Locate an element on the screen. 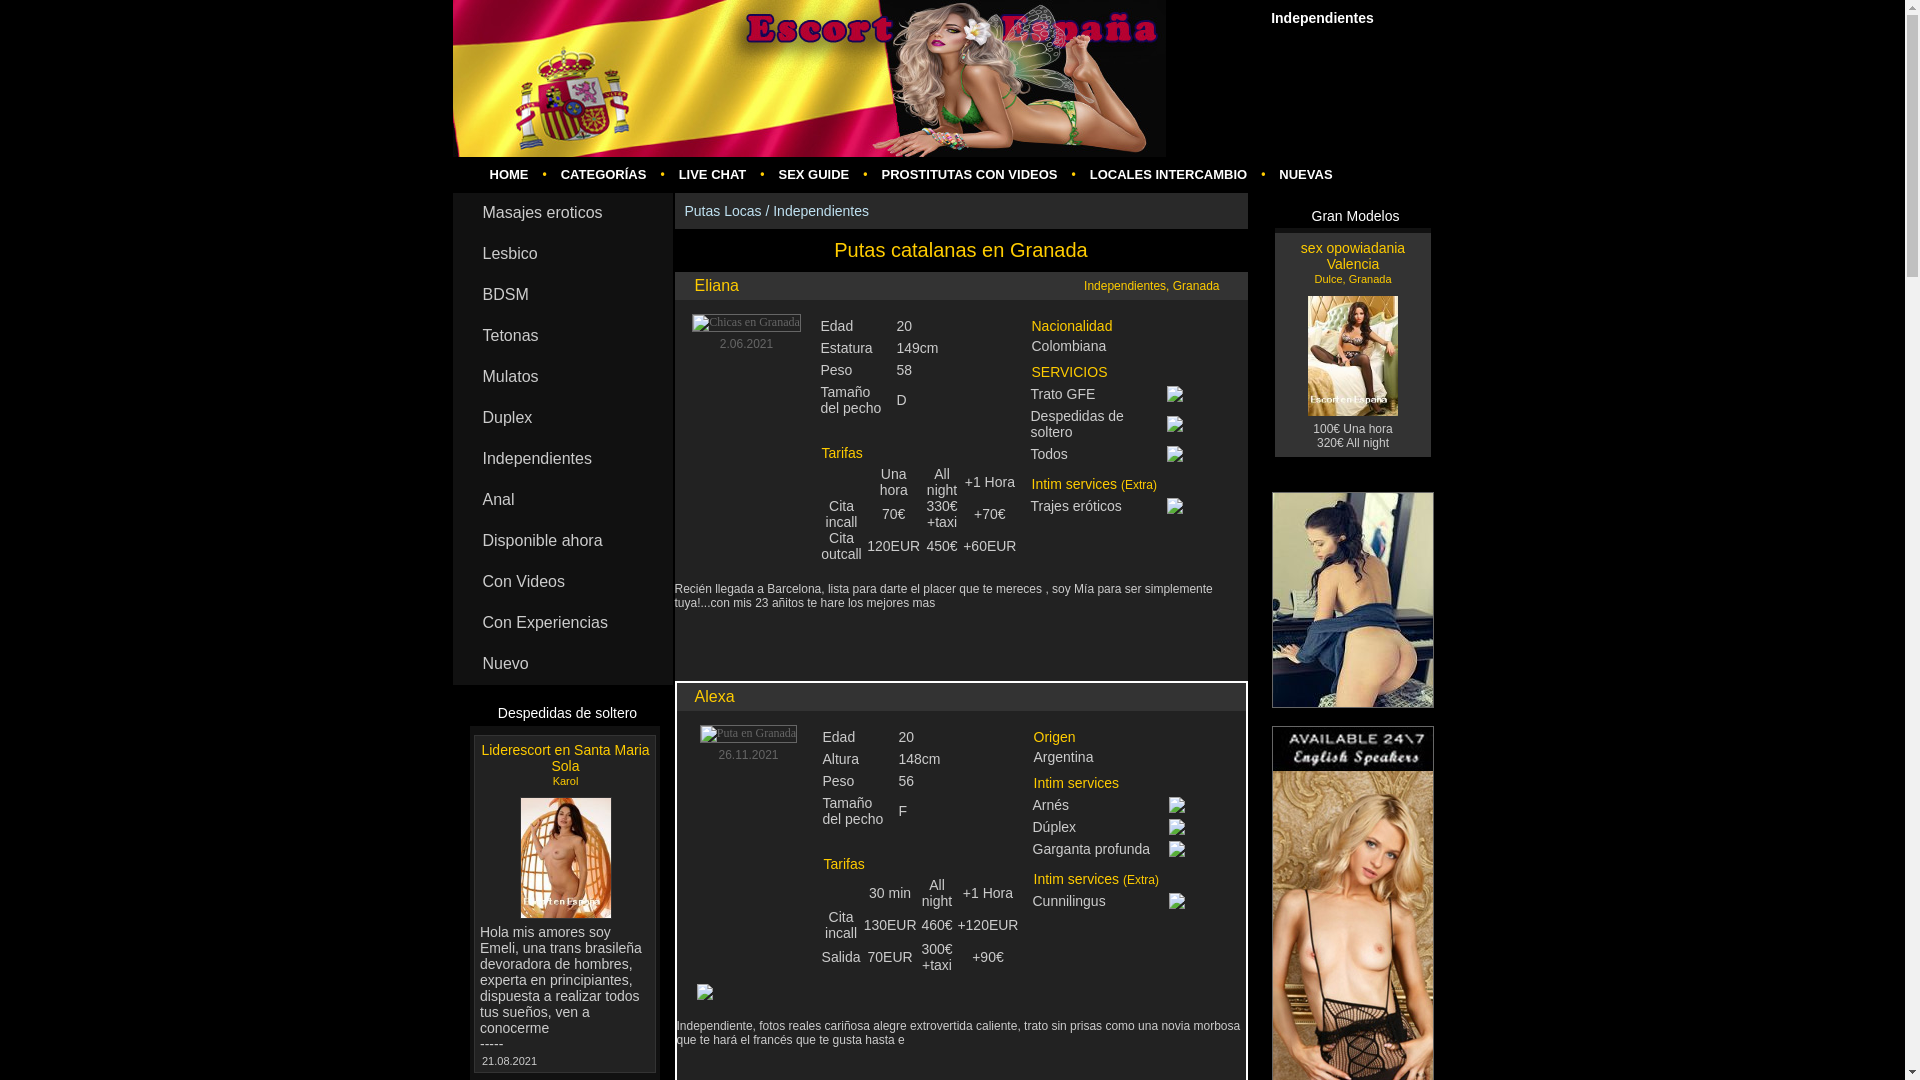  Duplex is located at coordinates (562, 418).